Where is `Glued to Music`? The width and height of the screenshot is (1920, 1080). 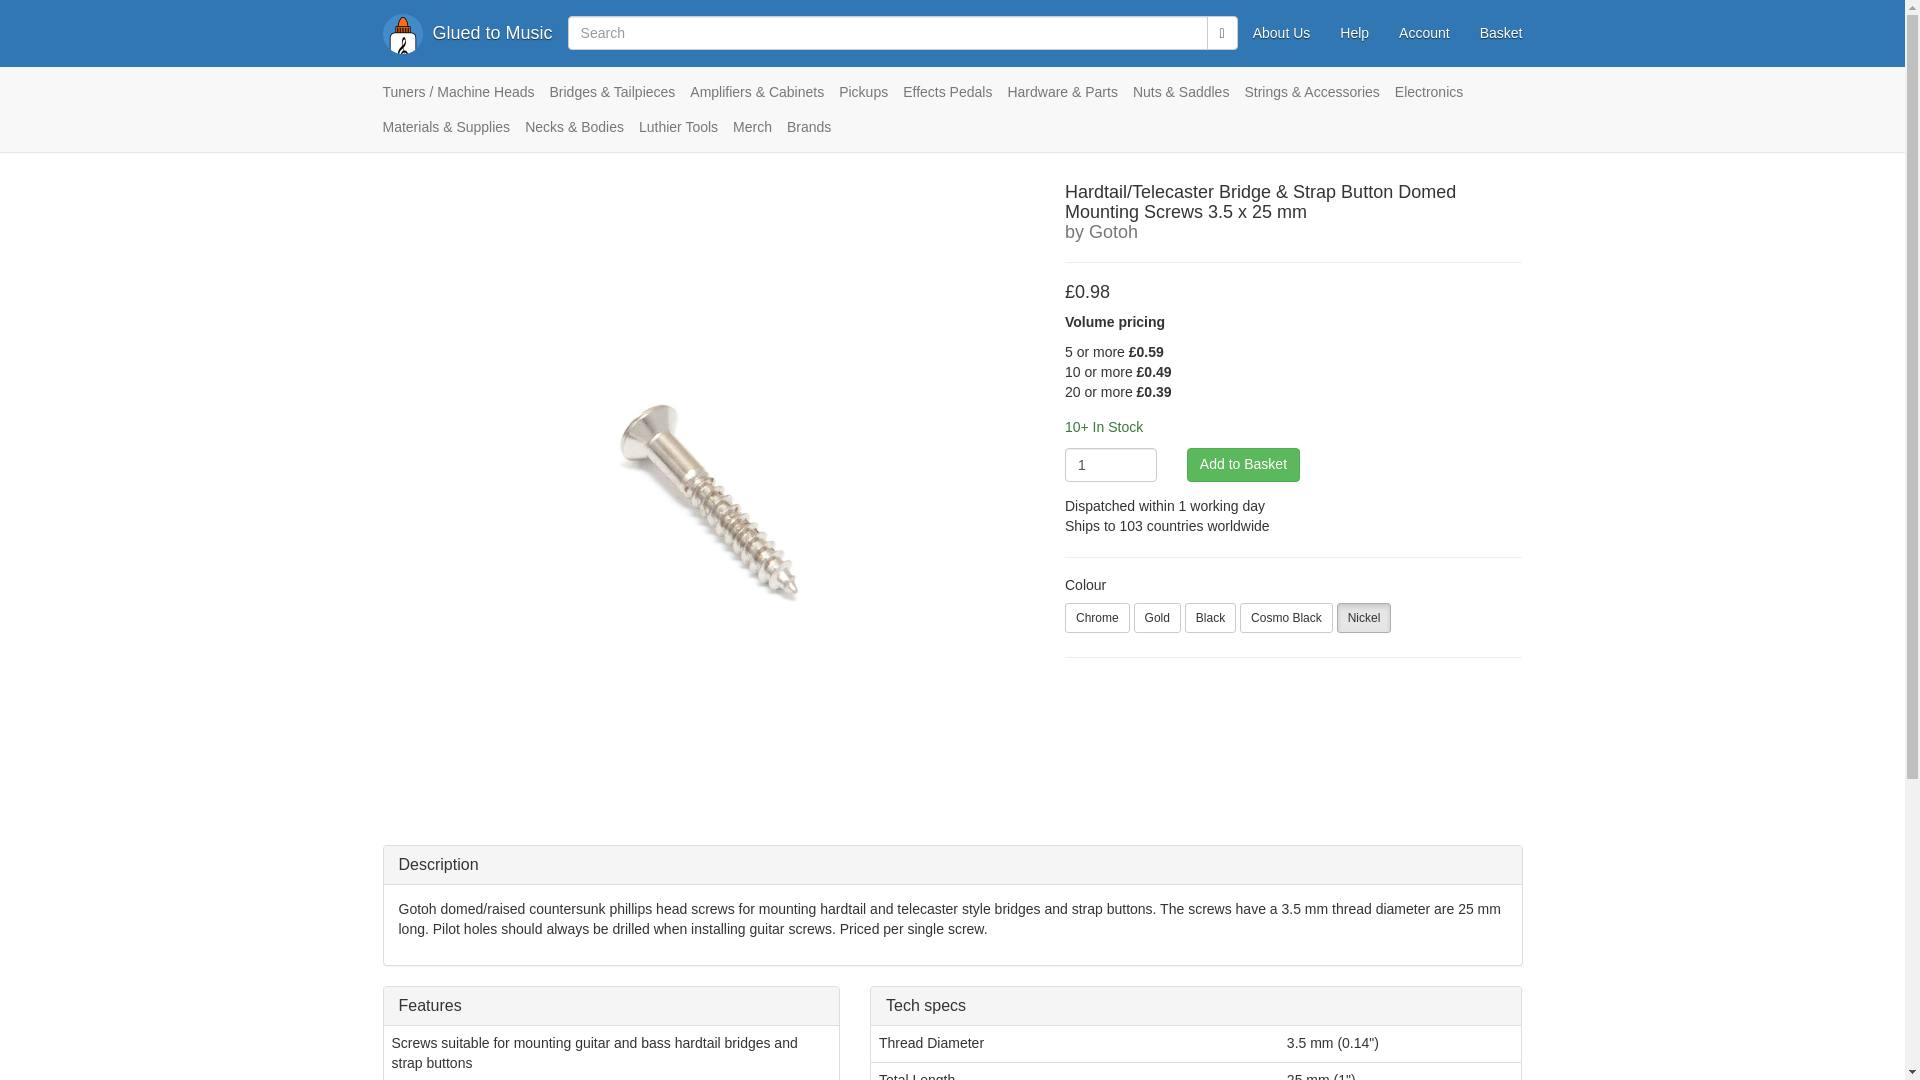 Glued to Music is located at coordinates (468, 32).